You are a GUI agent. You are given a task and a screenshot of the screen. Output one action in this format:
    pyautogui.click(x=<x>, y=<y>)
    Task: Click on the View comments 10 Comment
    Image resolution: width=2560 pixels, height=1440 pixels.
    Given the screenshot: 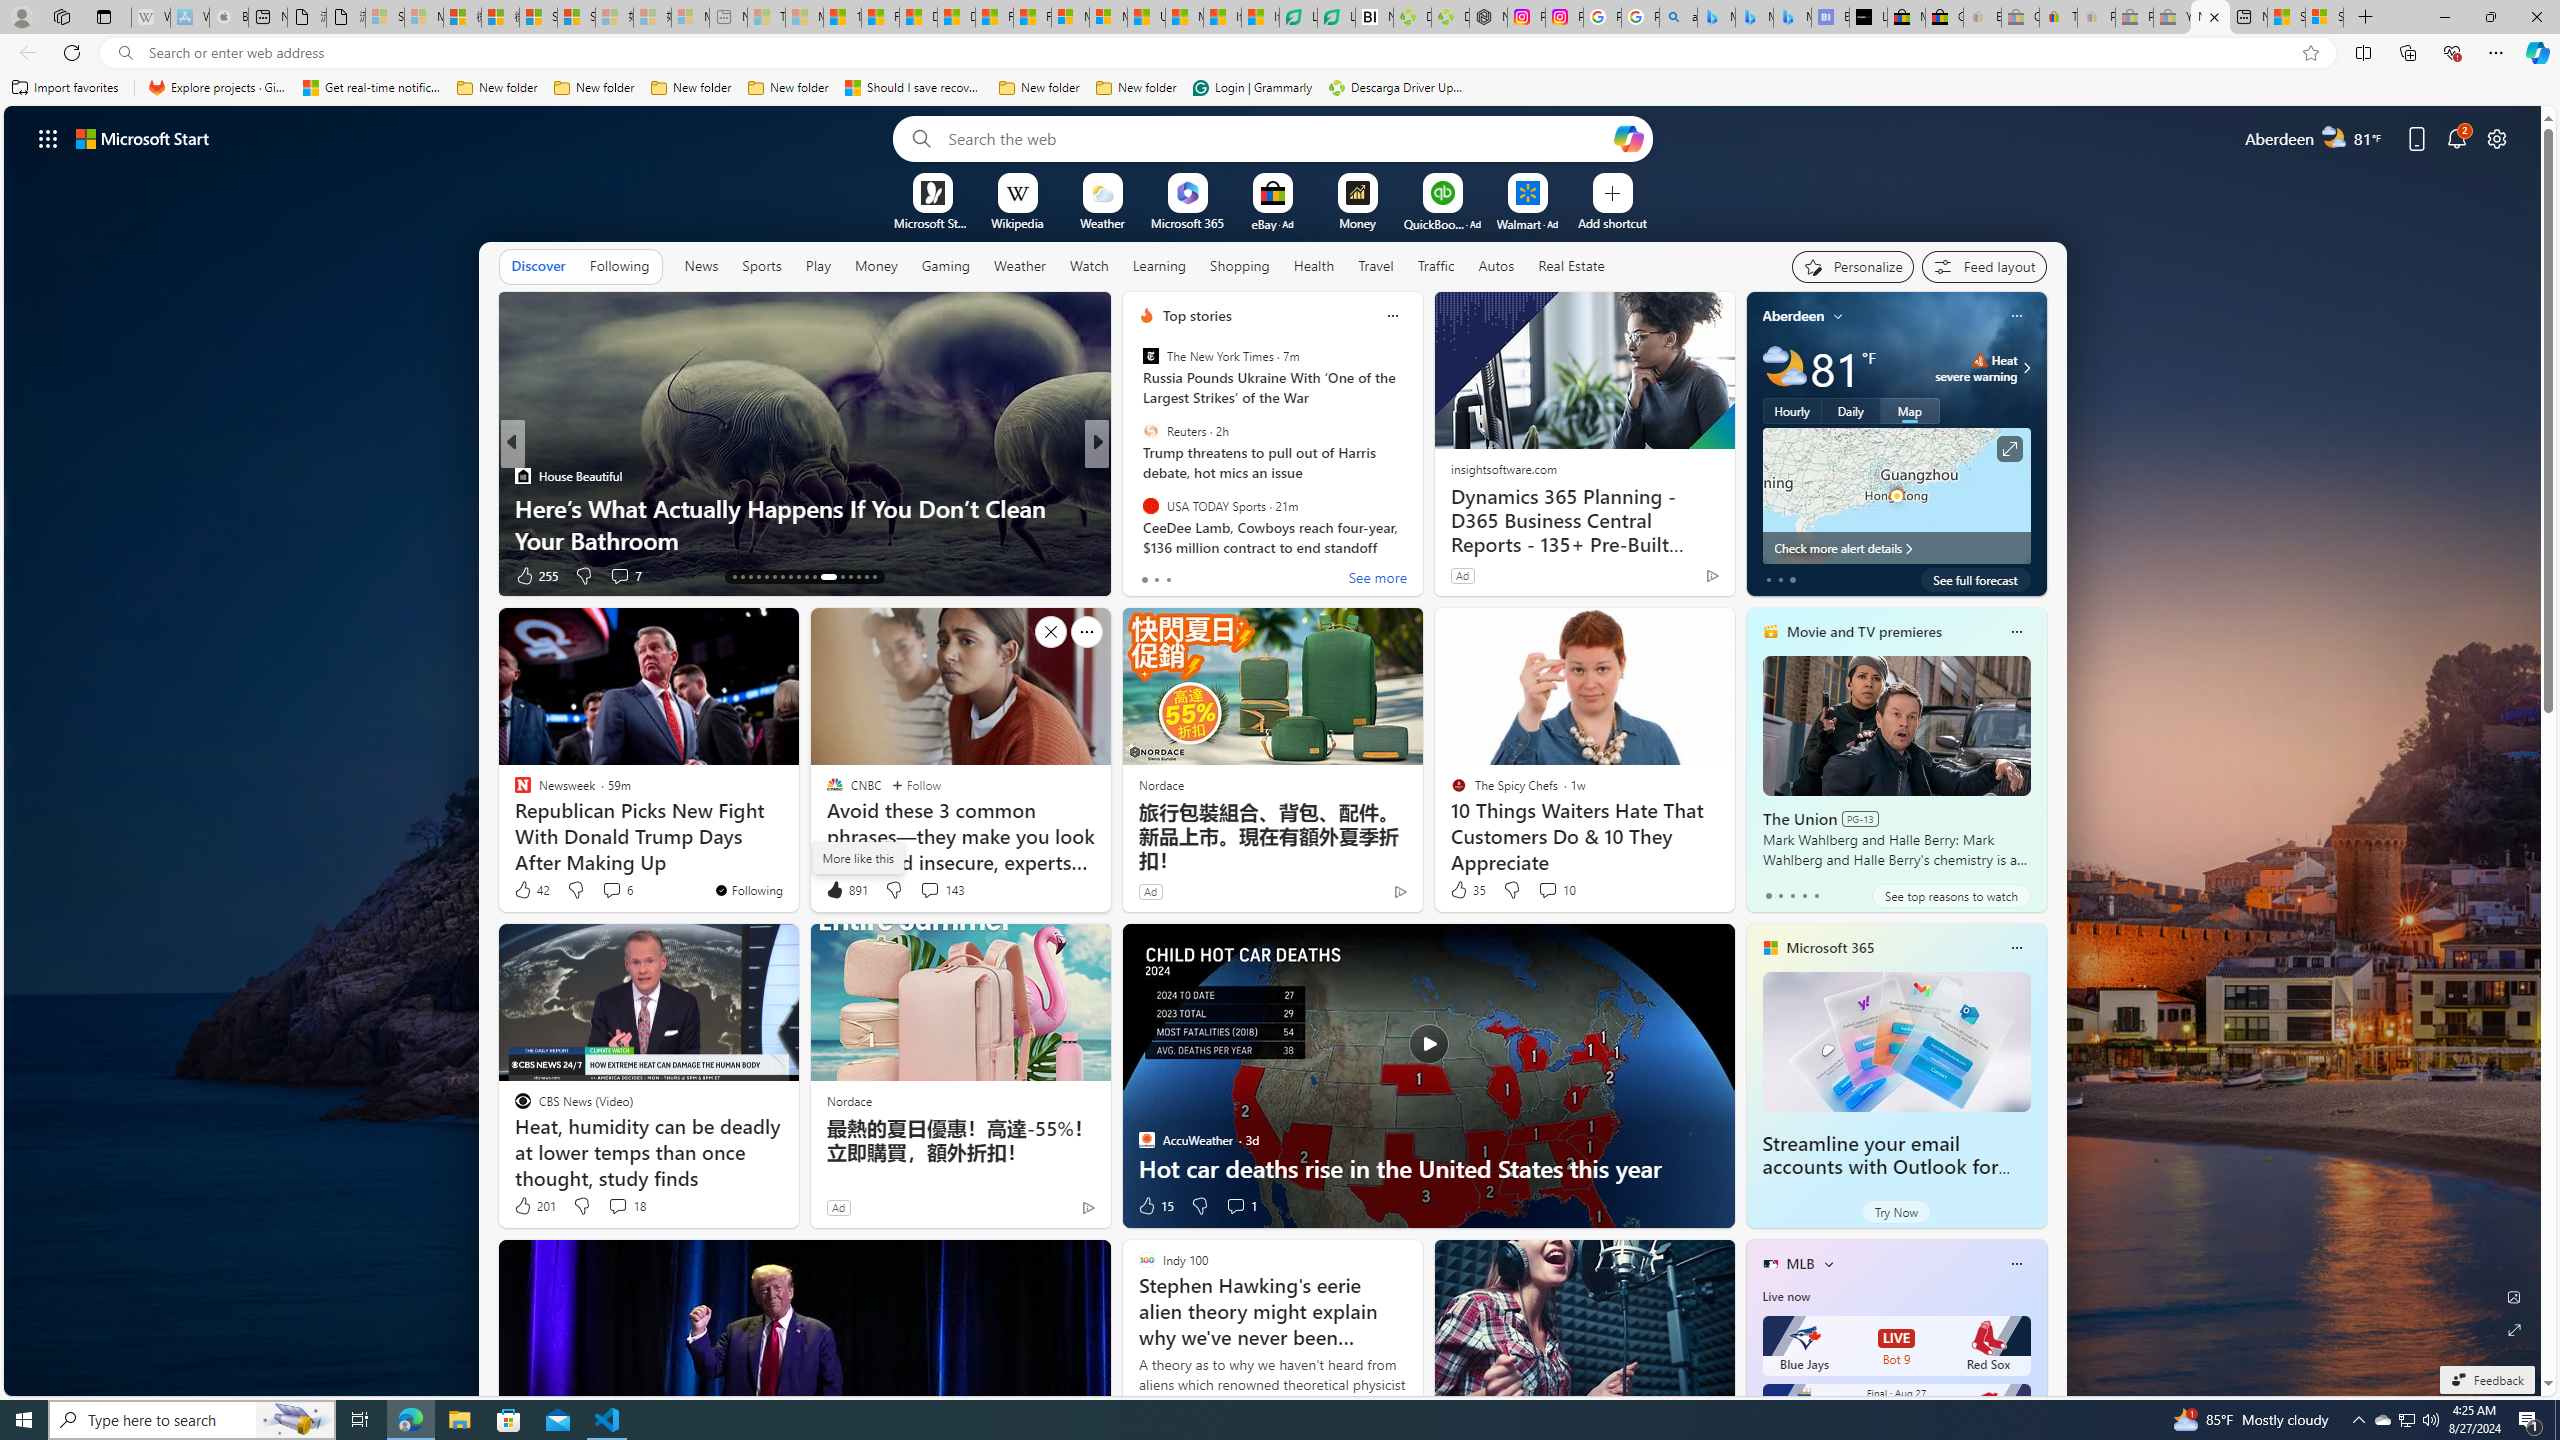 What is the action you would take?
    pyautogui.click(x=1548, y=890)
    